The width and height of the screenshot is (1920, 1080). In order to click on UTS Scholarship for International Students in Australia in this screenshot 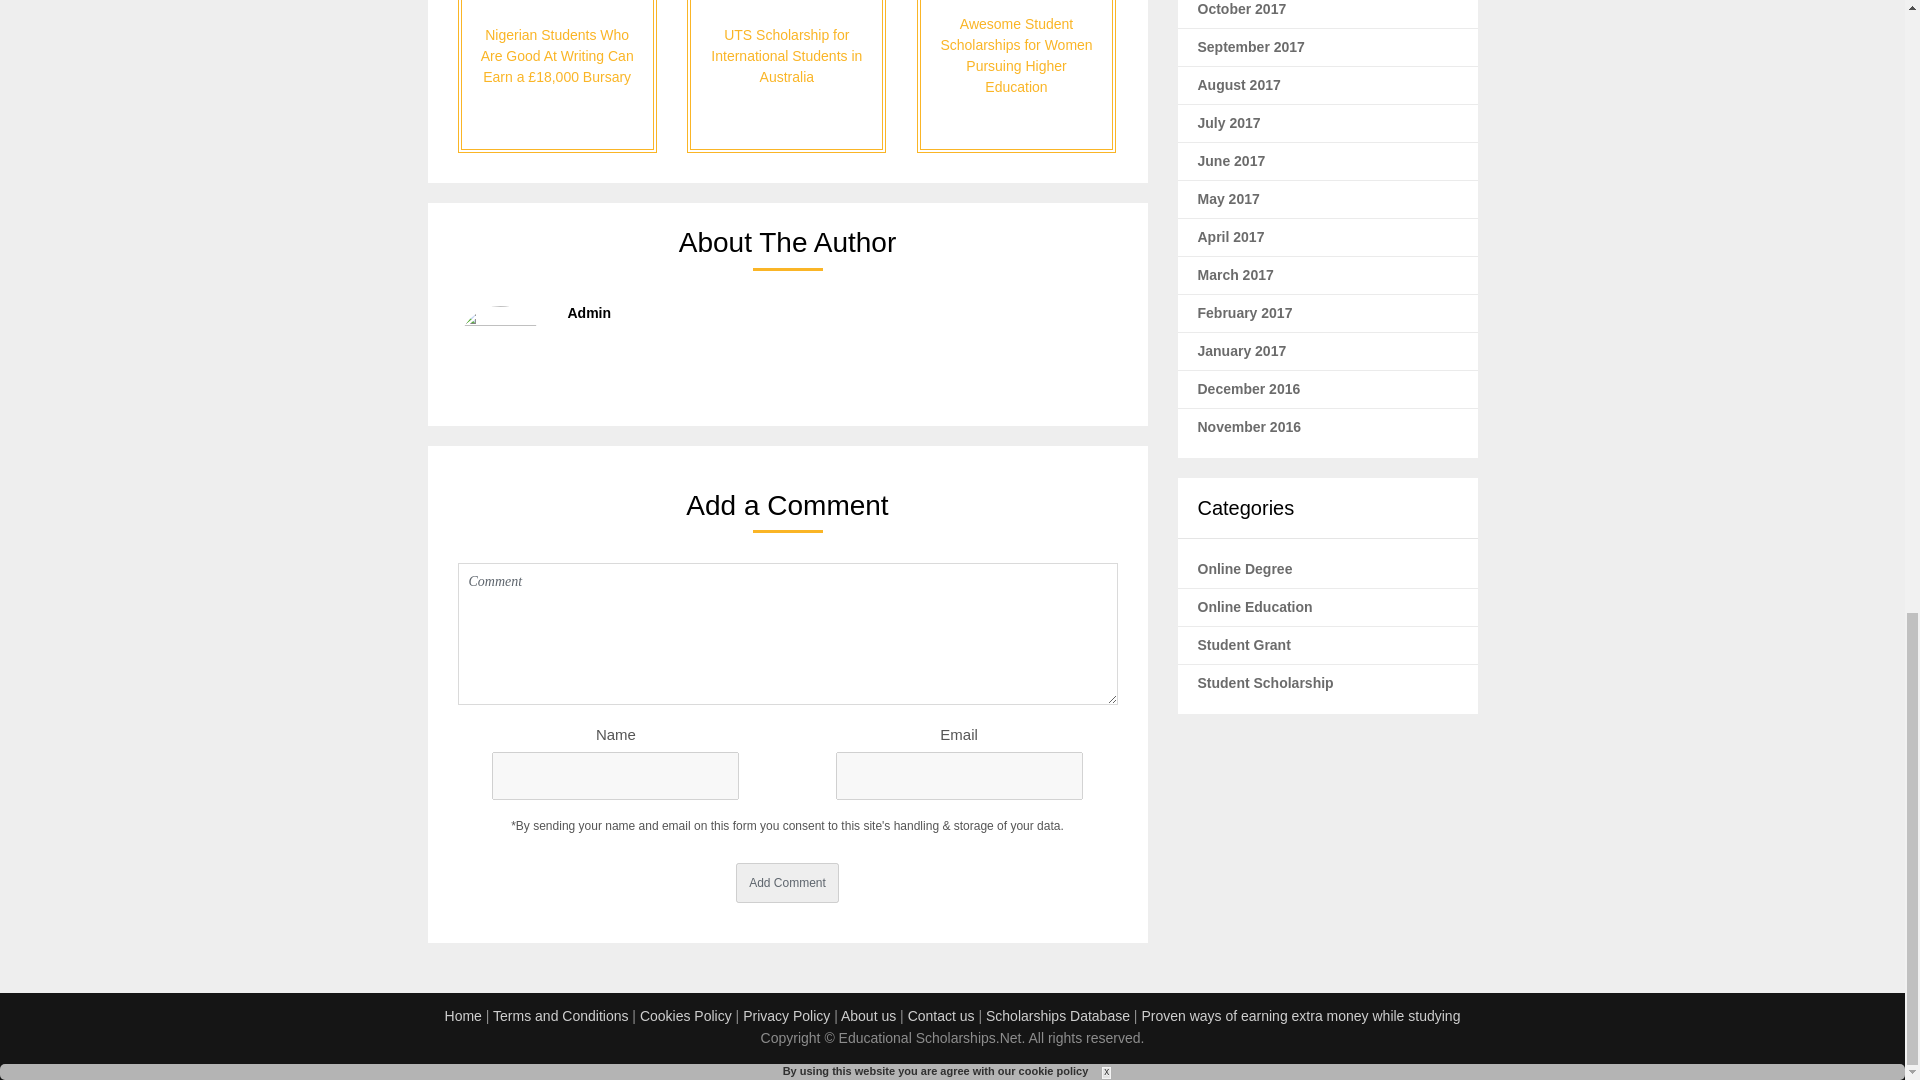, I will do `click(786, 76)`.